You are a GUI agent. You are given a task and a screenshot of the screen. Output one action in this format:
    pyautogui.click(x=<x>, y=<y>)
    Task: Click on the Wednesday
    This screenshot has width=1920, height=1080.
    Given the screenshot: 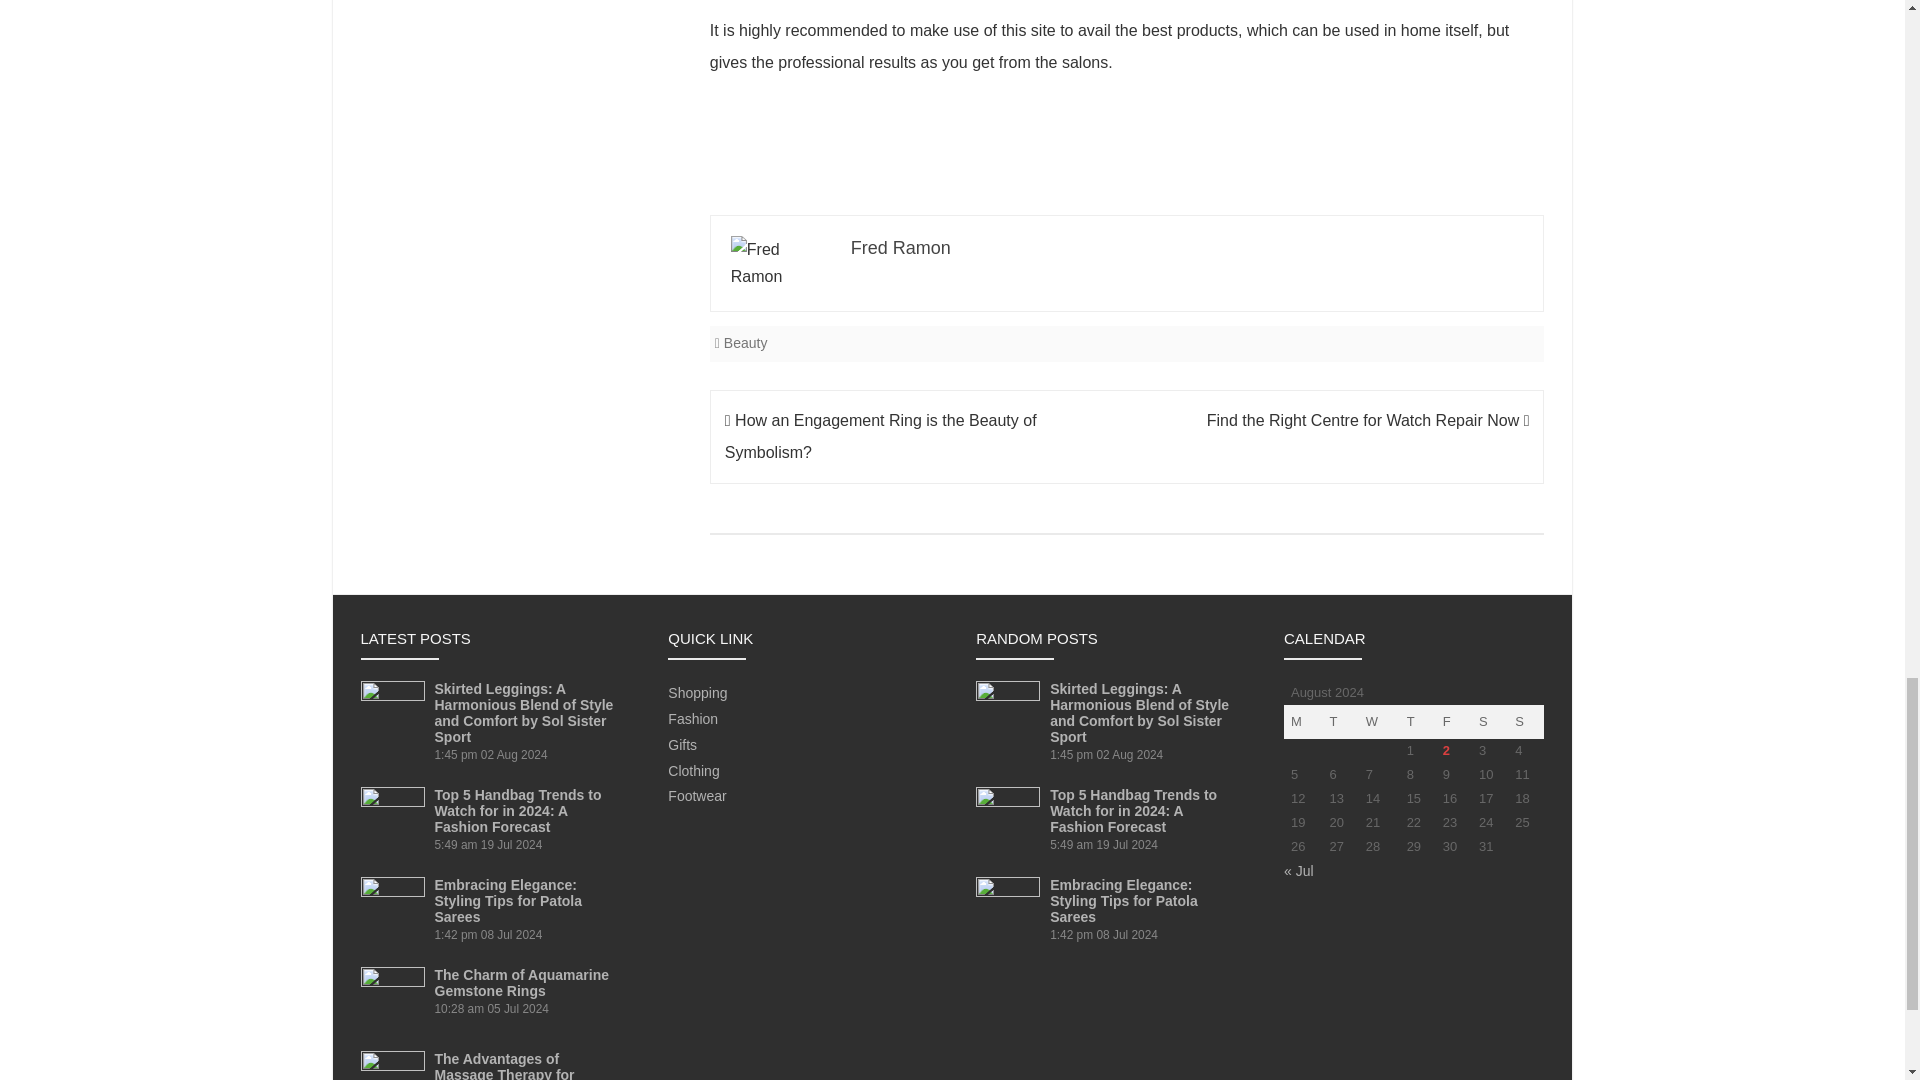 What is the action you would take?
    pyautogui.click(x=1379, y=722)
    